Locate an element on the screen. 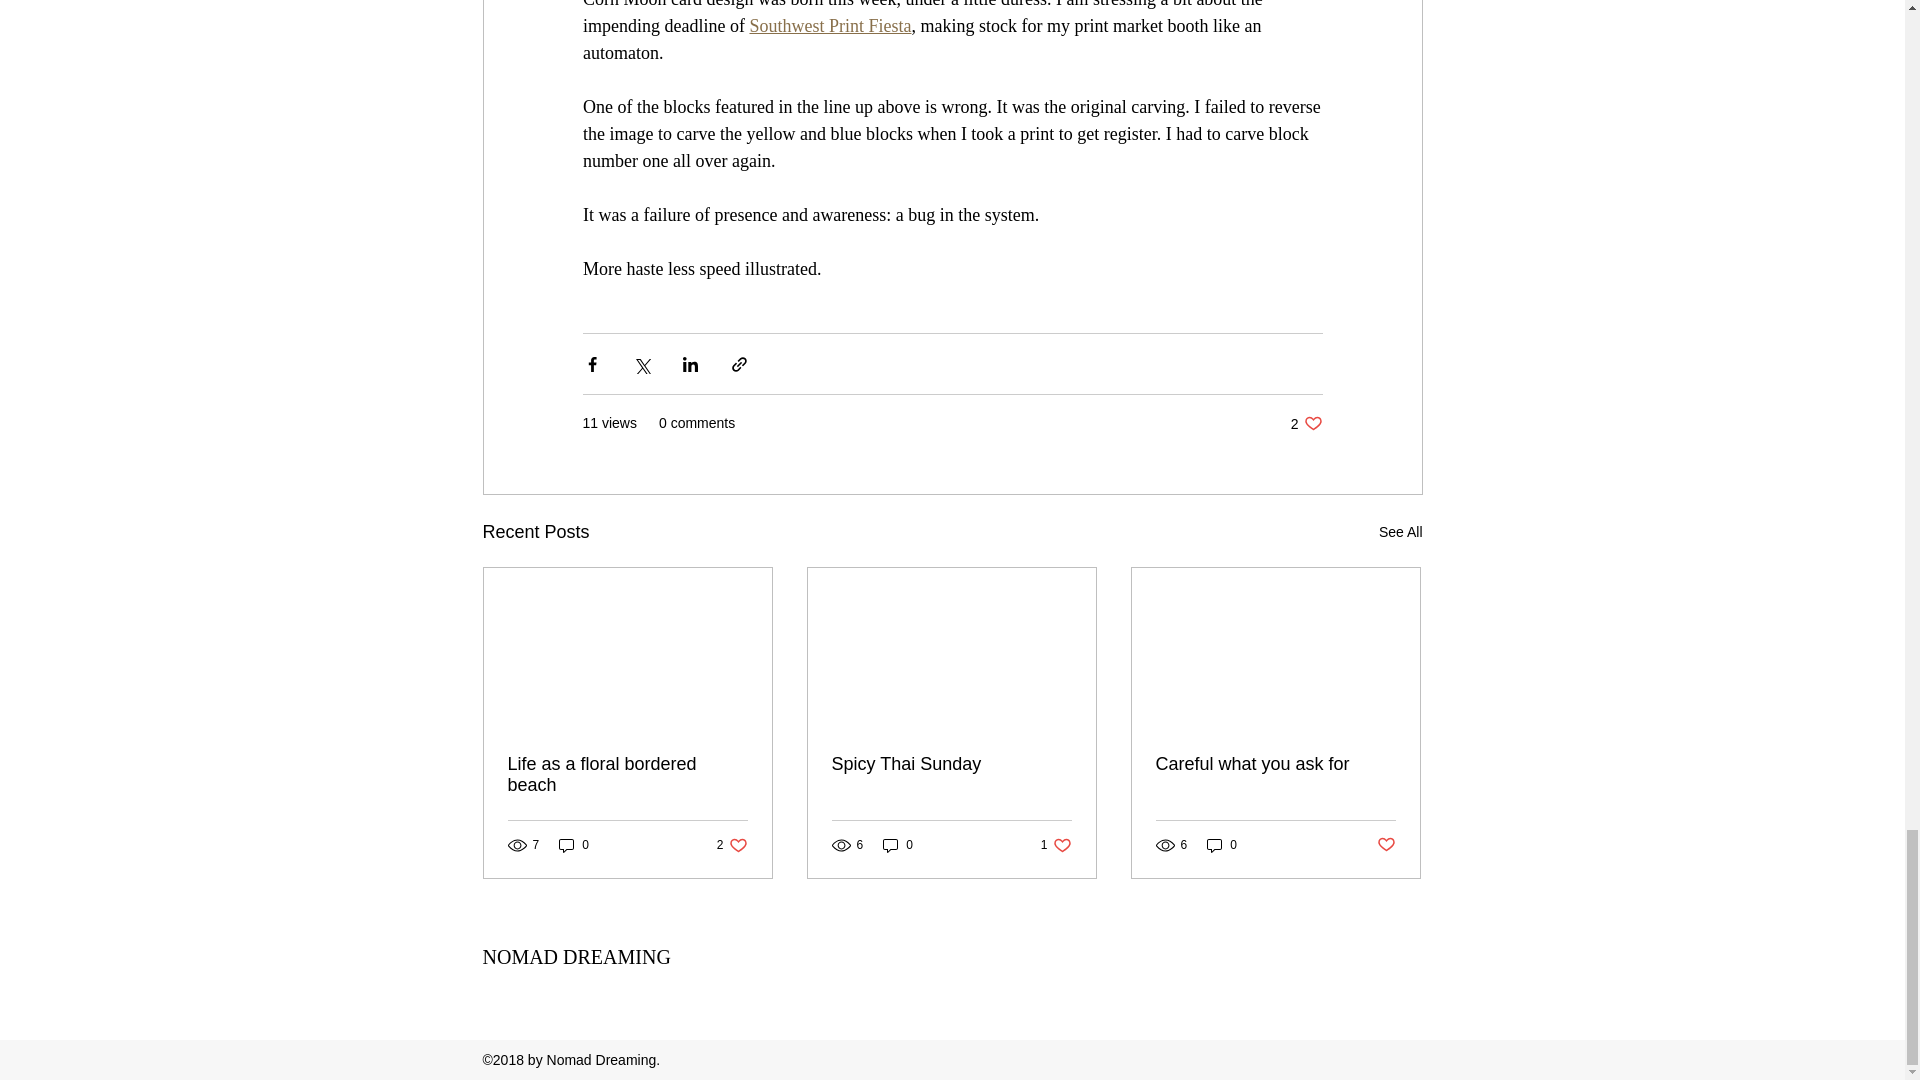 The image size is (1920, 1080). Southwest Print Fiesta is located at coordinates (829, 26).